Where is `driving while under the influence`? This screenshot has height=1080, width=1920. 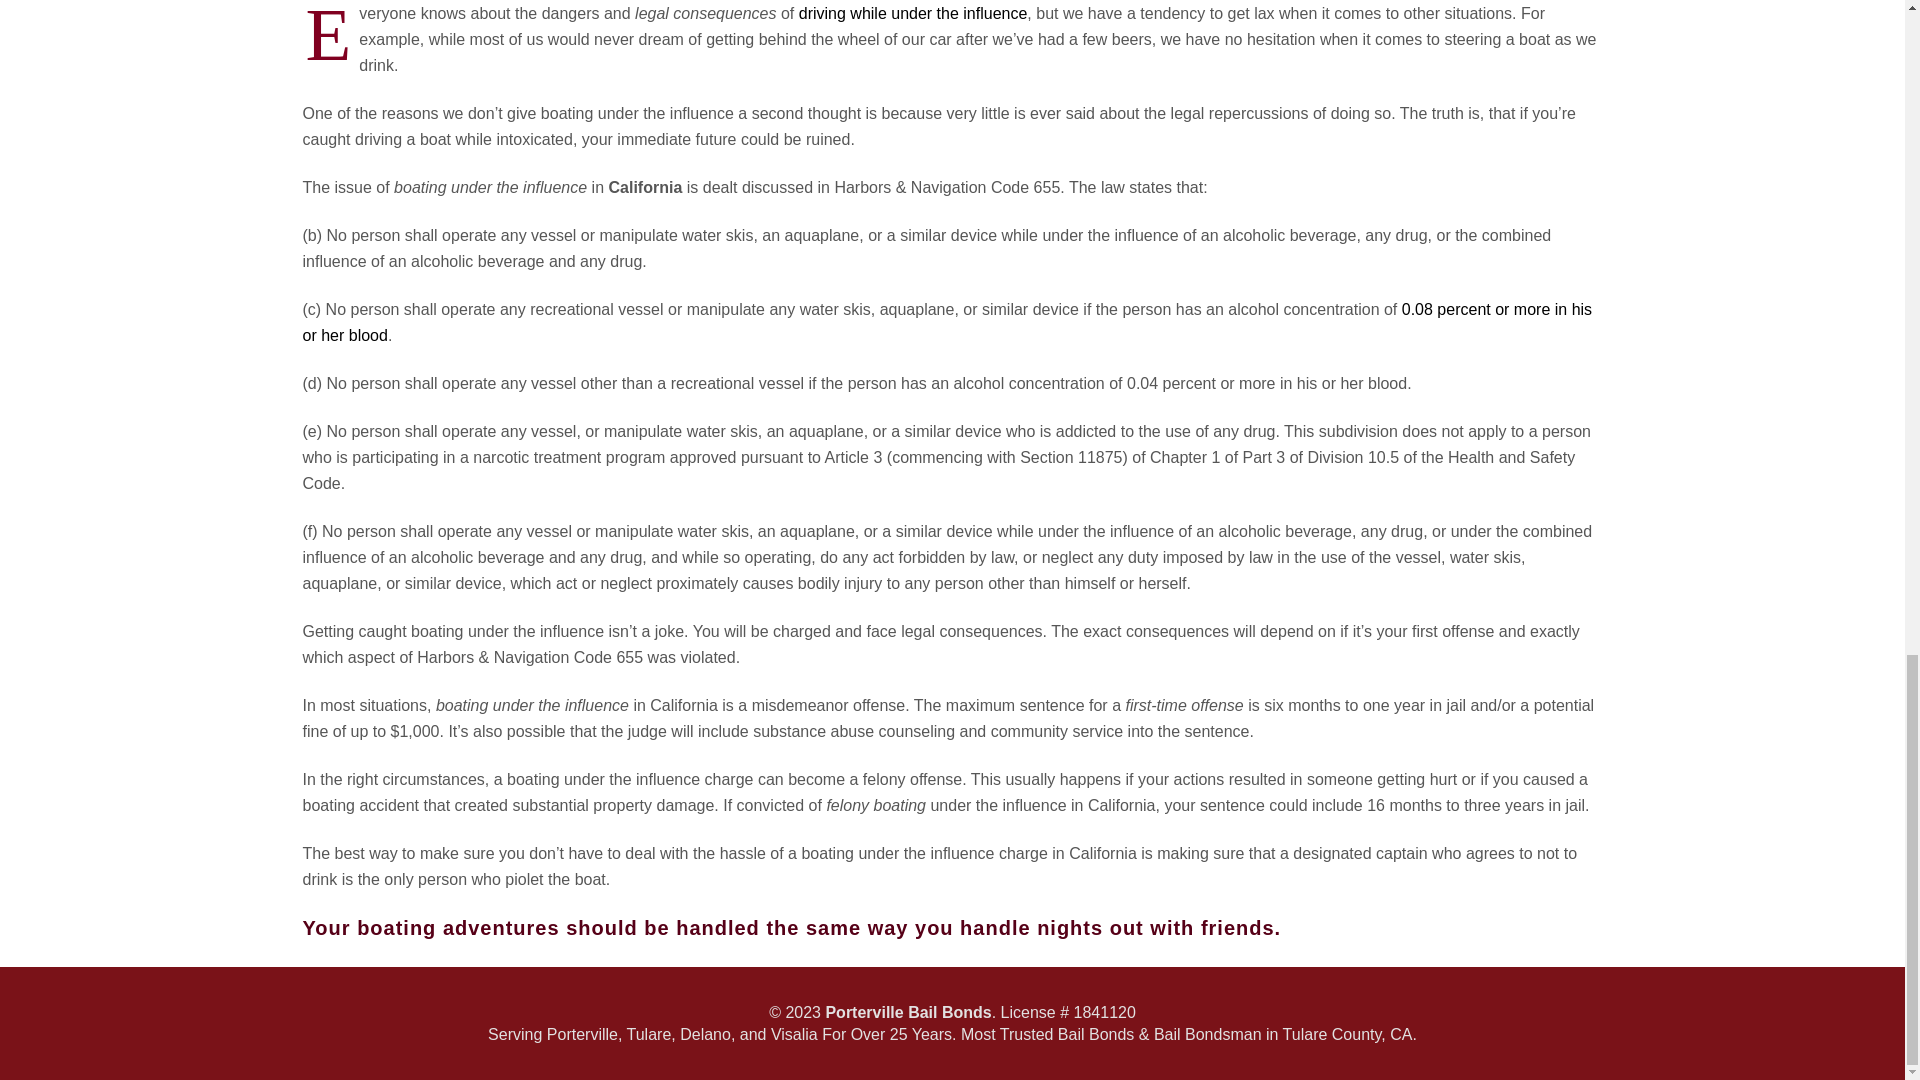
driving while under the influence is located at coordinates (912, 13).